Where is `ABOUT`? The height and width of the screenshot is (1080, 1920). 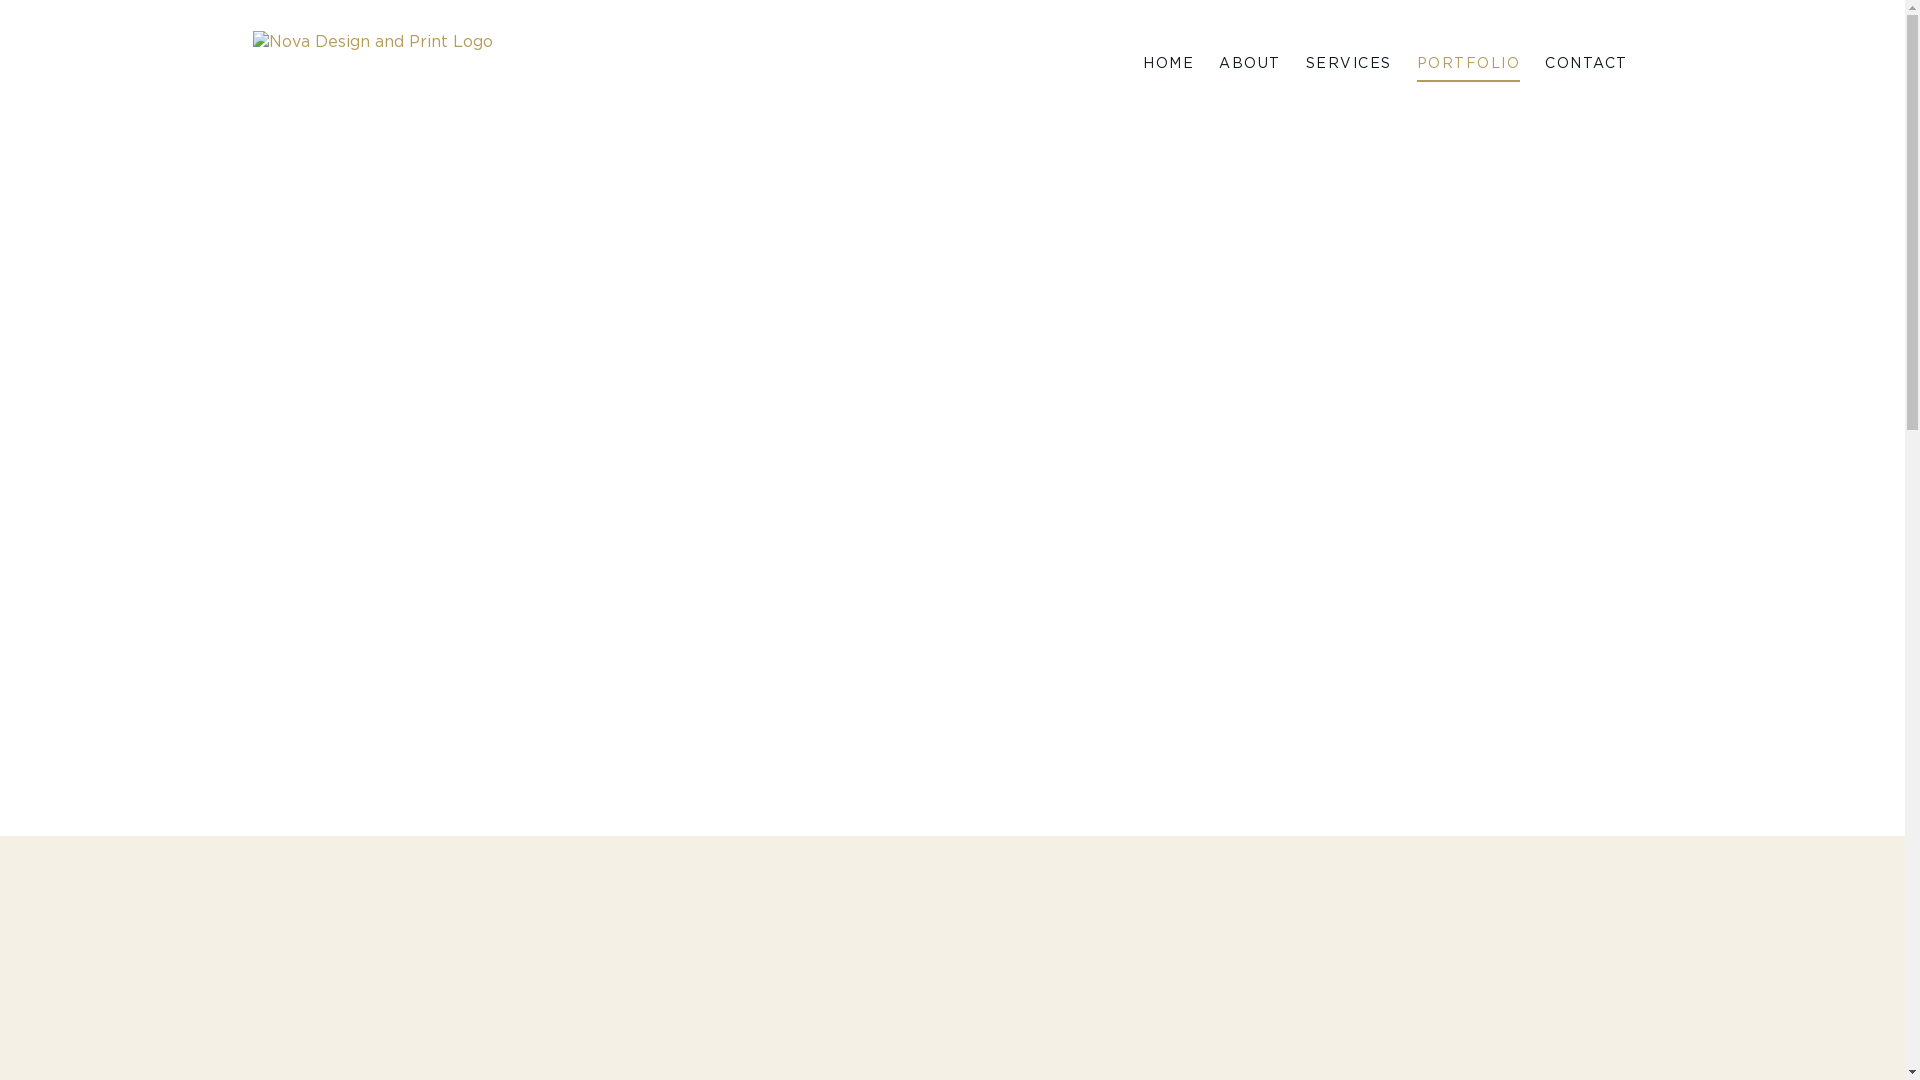 ABOUT is located at coordinates (1250, 64).